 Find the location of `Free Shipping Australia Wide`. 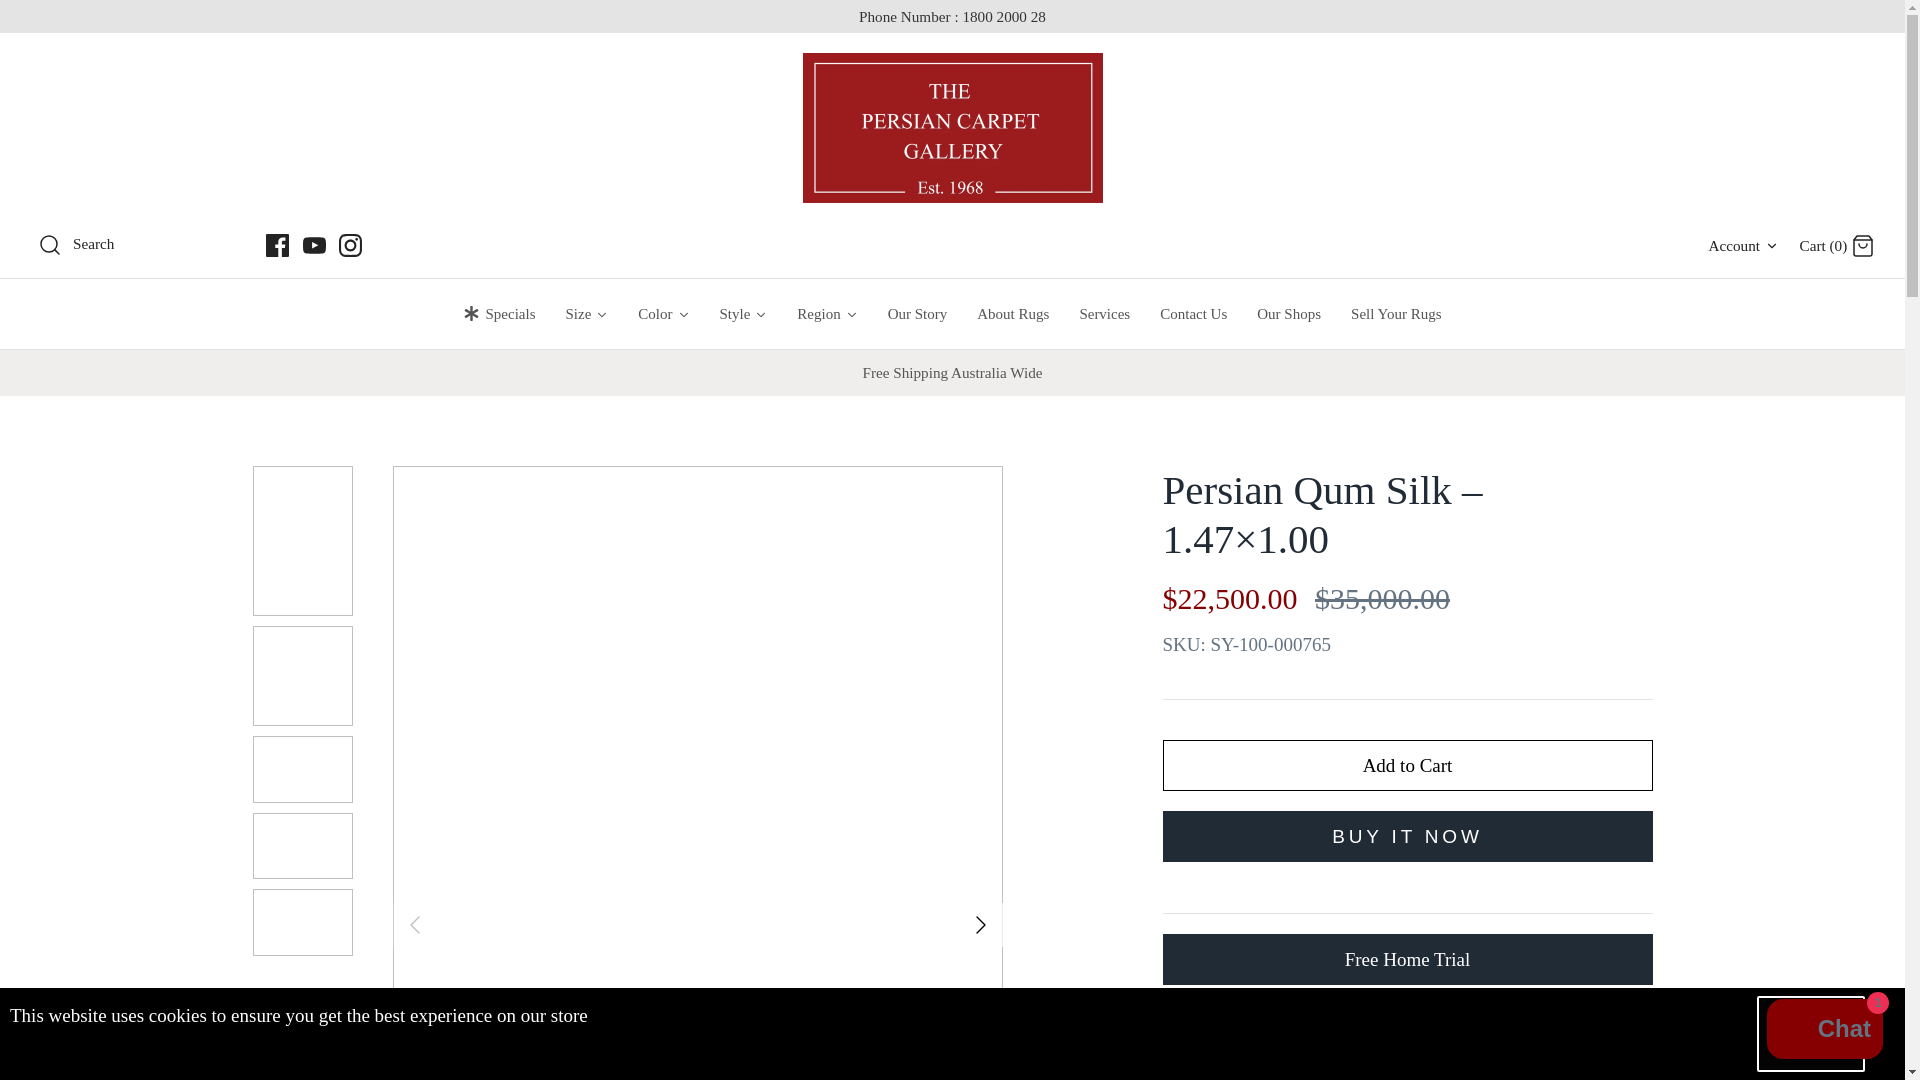

Free Shipping Australia Wide is located at coordinates (1744, 245).